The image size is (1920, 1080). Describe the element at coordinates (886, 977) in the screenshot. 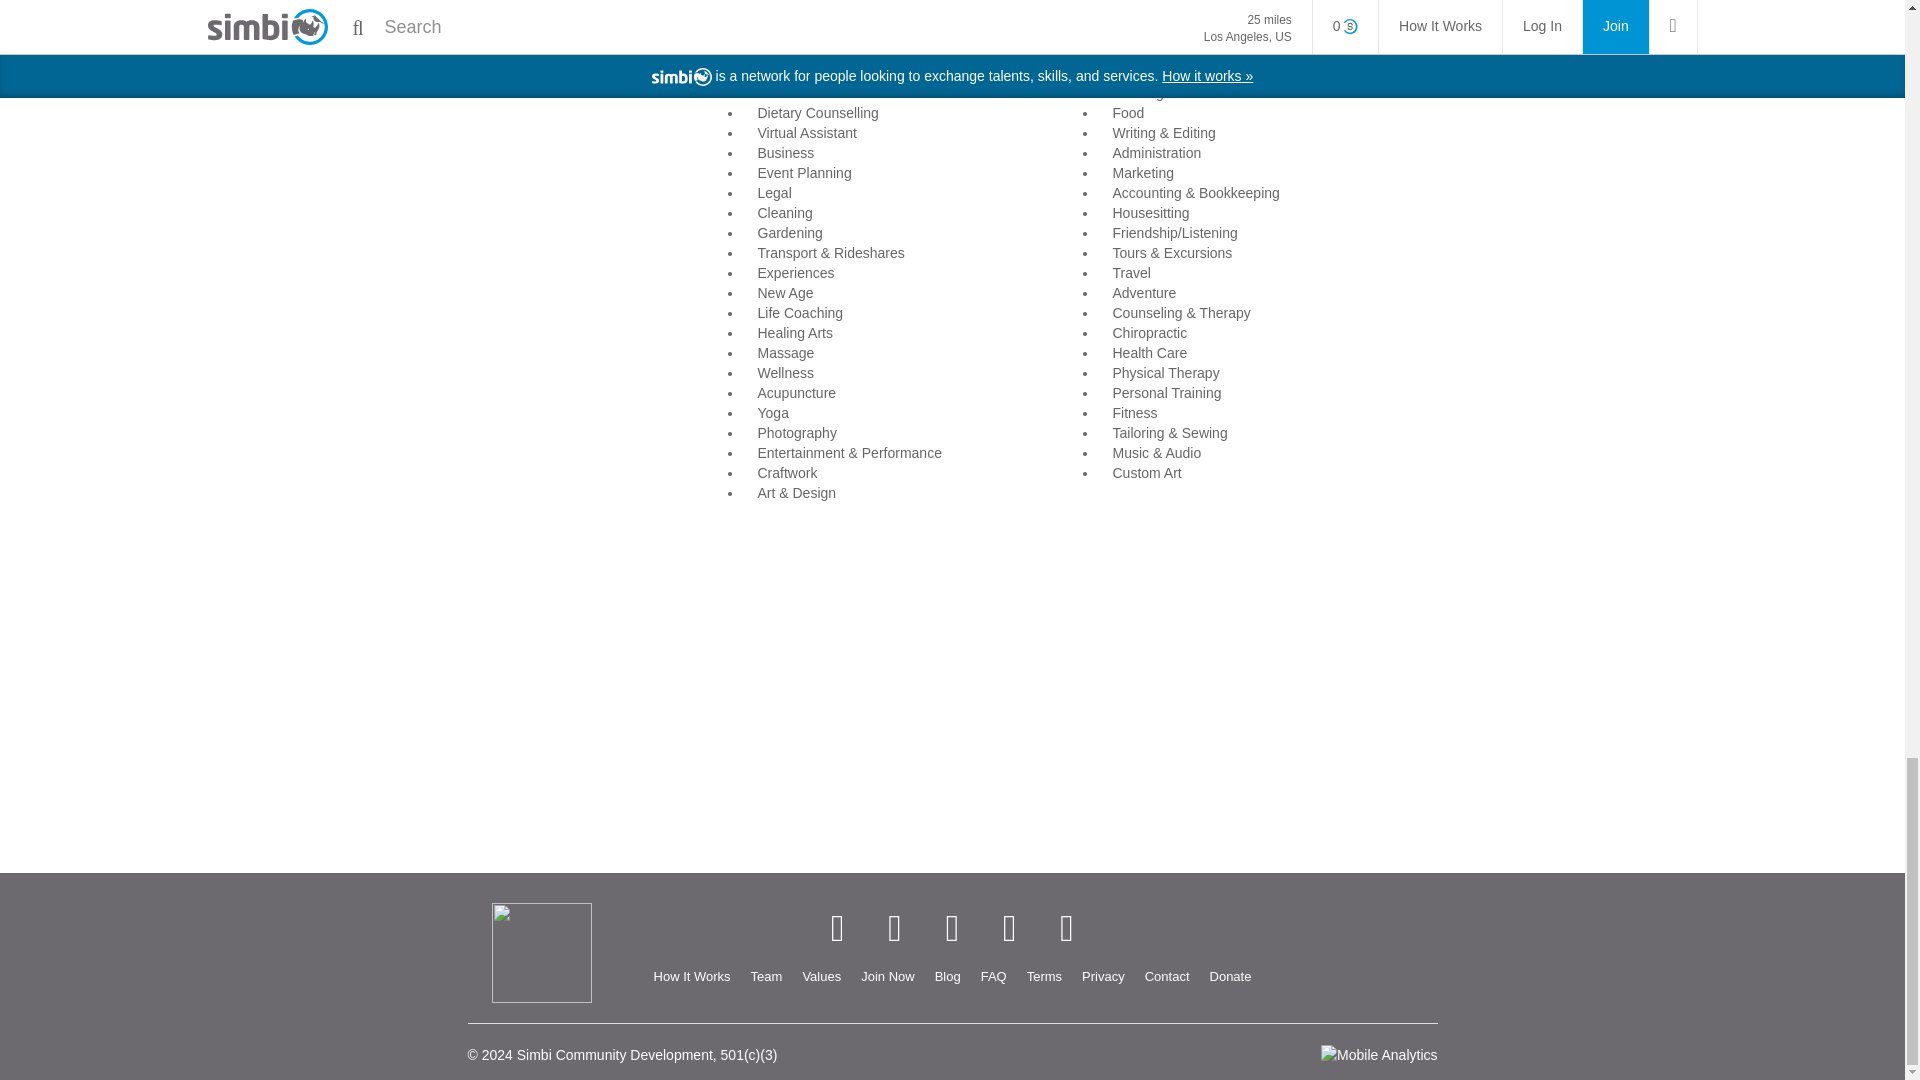

I see `Join` at that location.